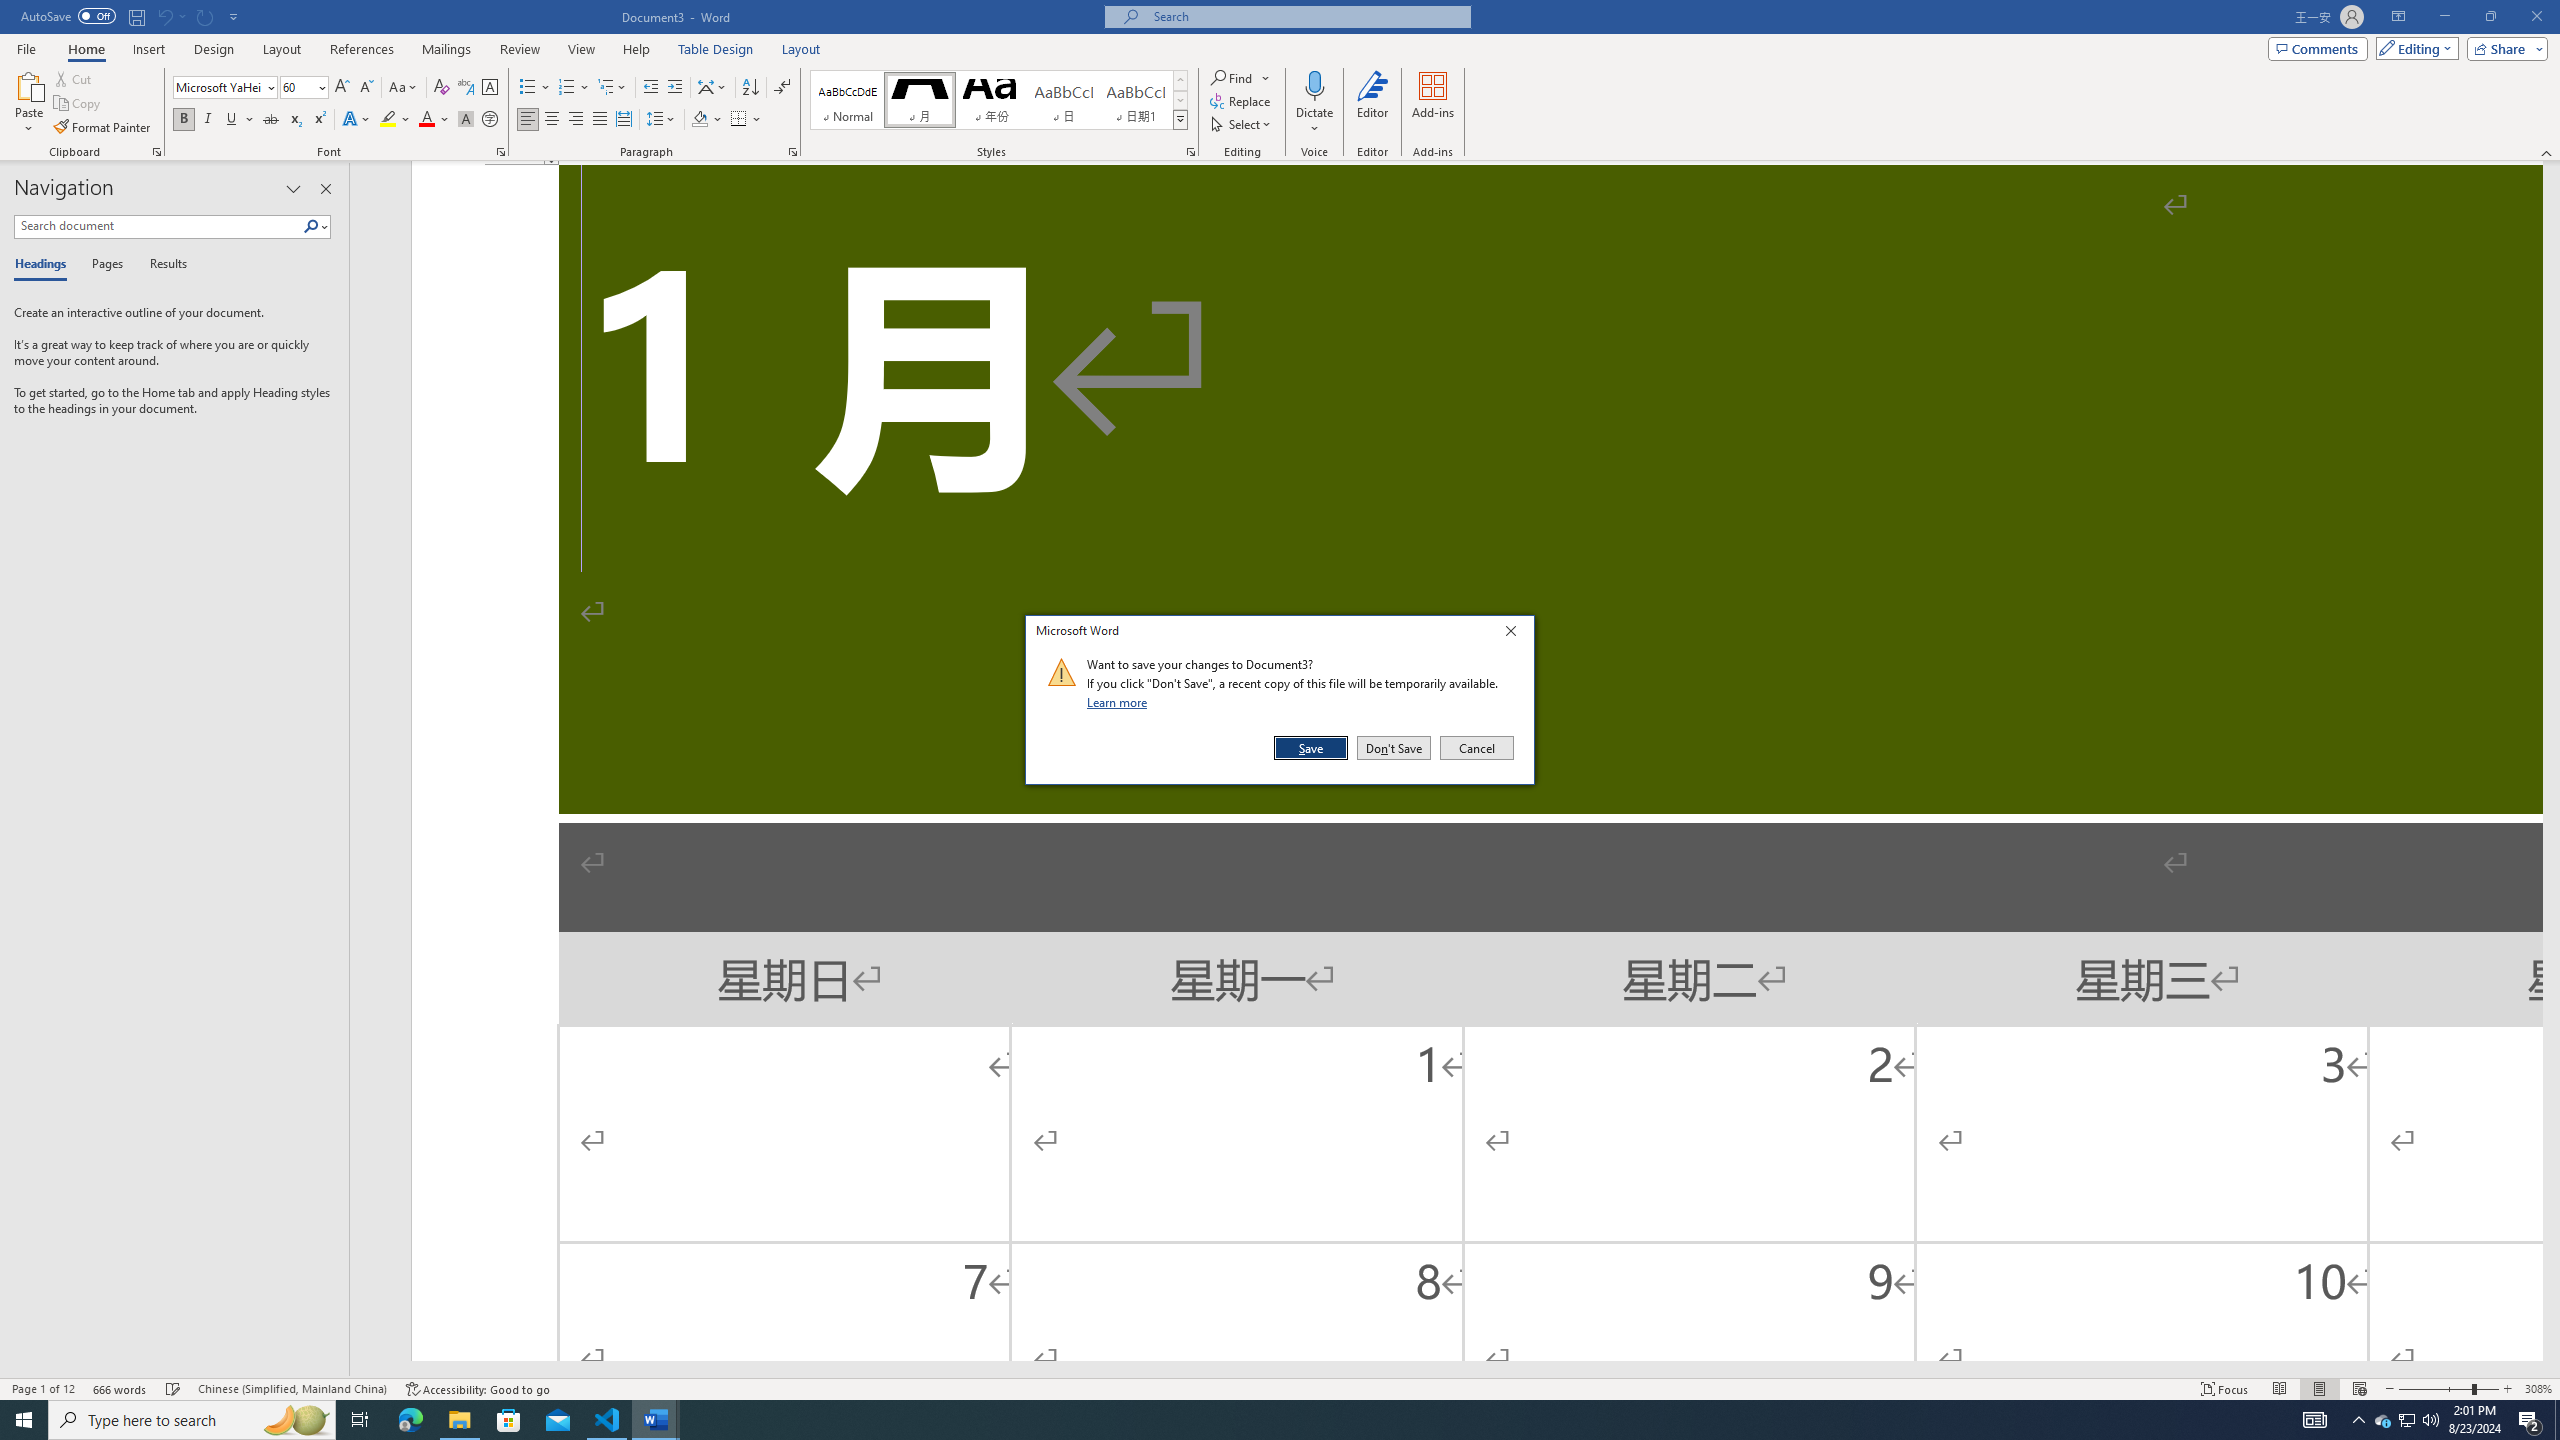 The width and height of the screenshot is (2560, 1440). What do you see at coordinates (296, 1420) in the screenshot?
I see `Search highlights icon opens search home window` at bounding box center [296, 1420].